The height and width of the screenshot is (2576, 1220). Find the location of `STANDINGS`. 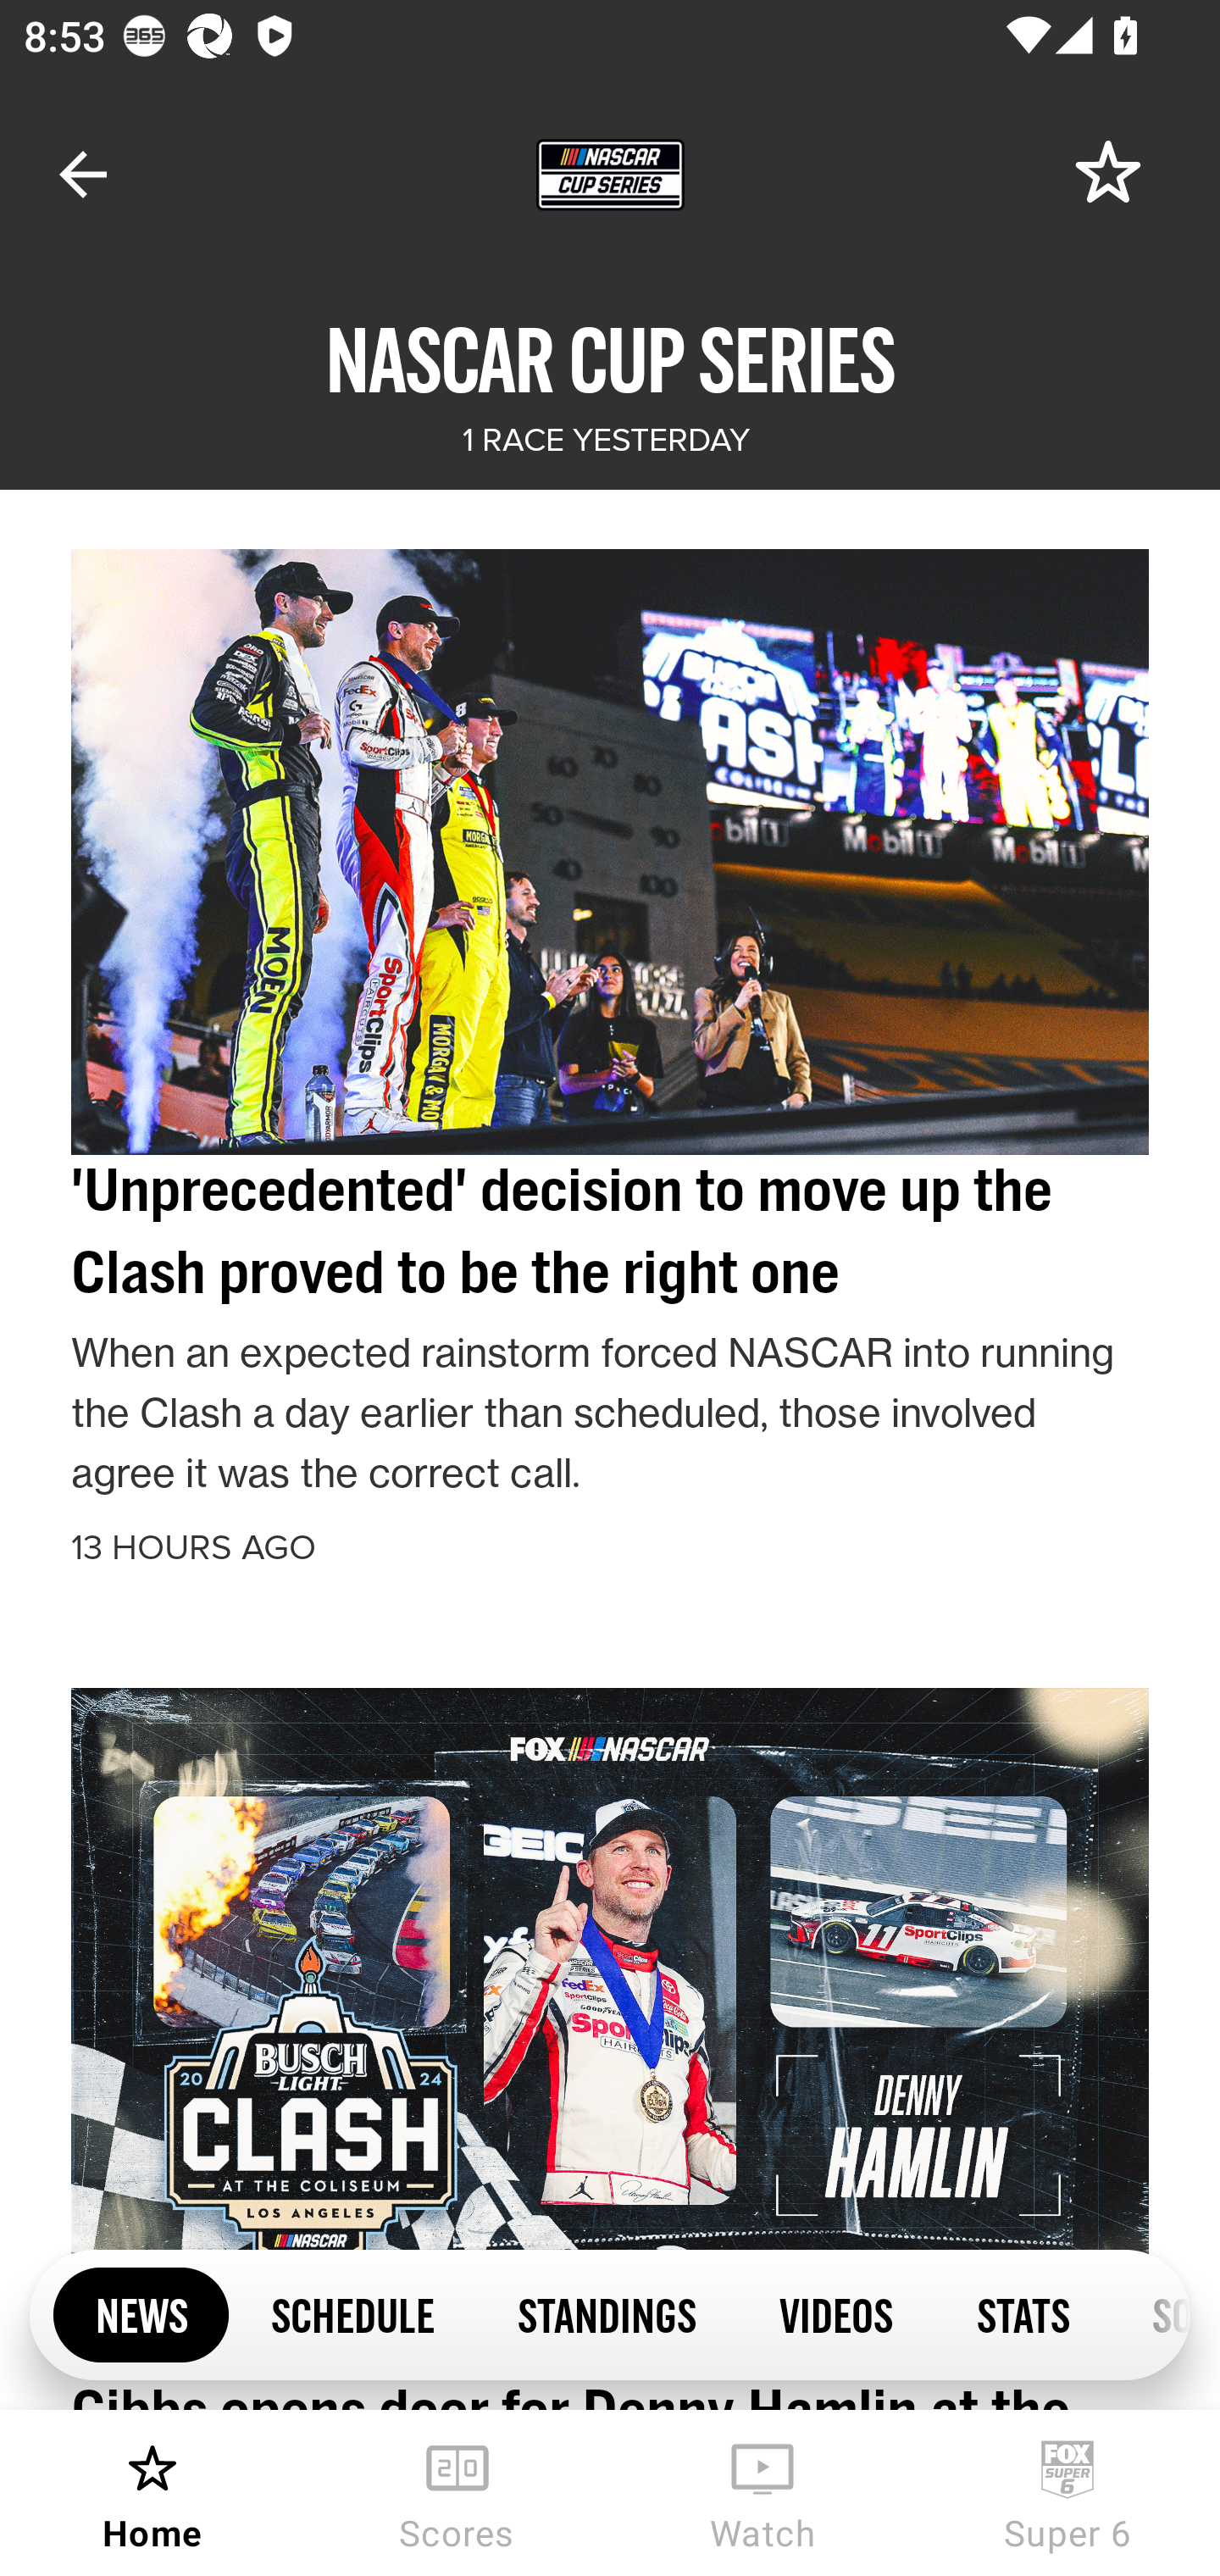

STANDINGS is located at coordinates (607, 2313).